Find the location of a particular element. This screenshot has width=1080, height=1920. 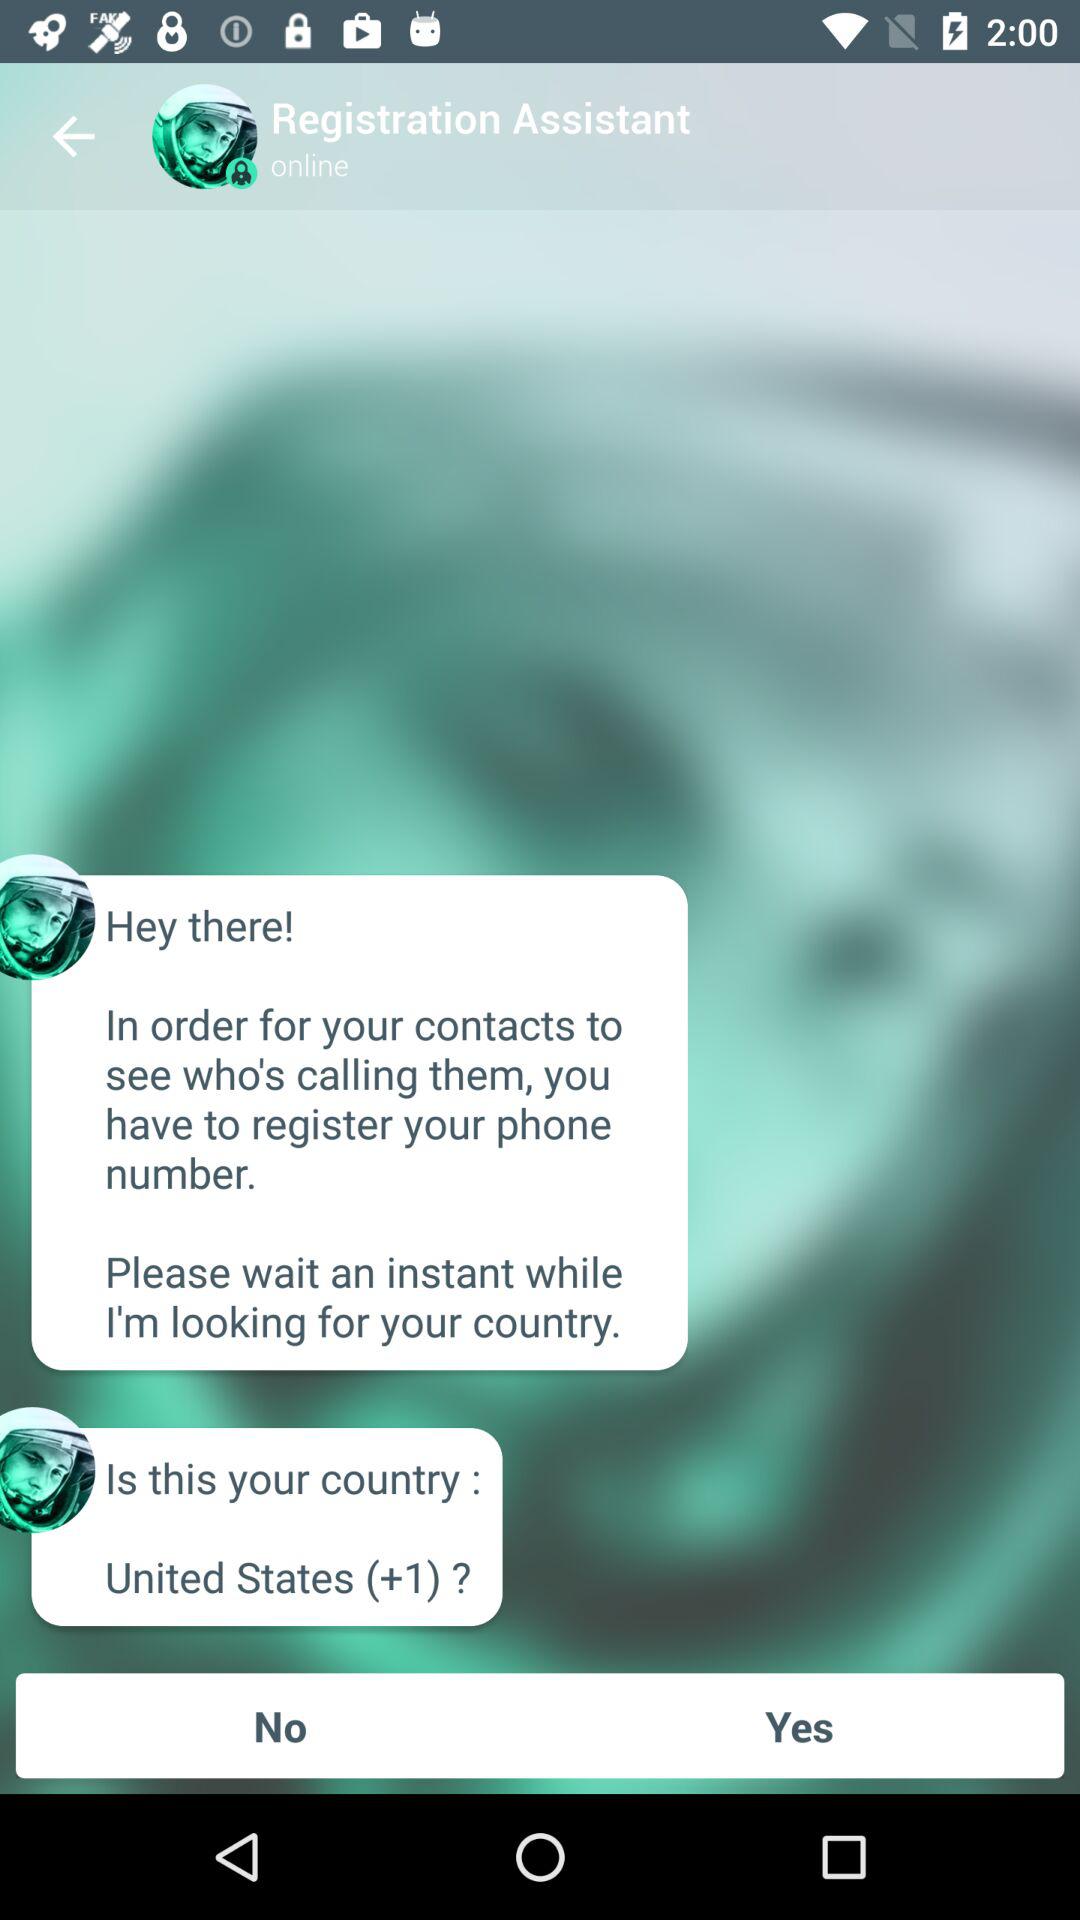

launch the yes is located at coordinates (799, 1725).